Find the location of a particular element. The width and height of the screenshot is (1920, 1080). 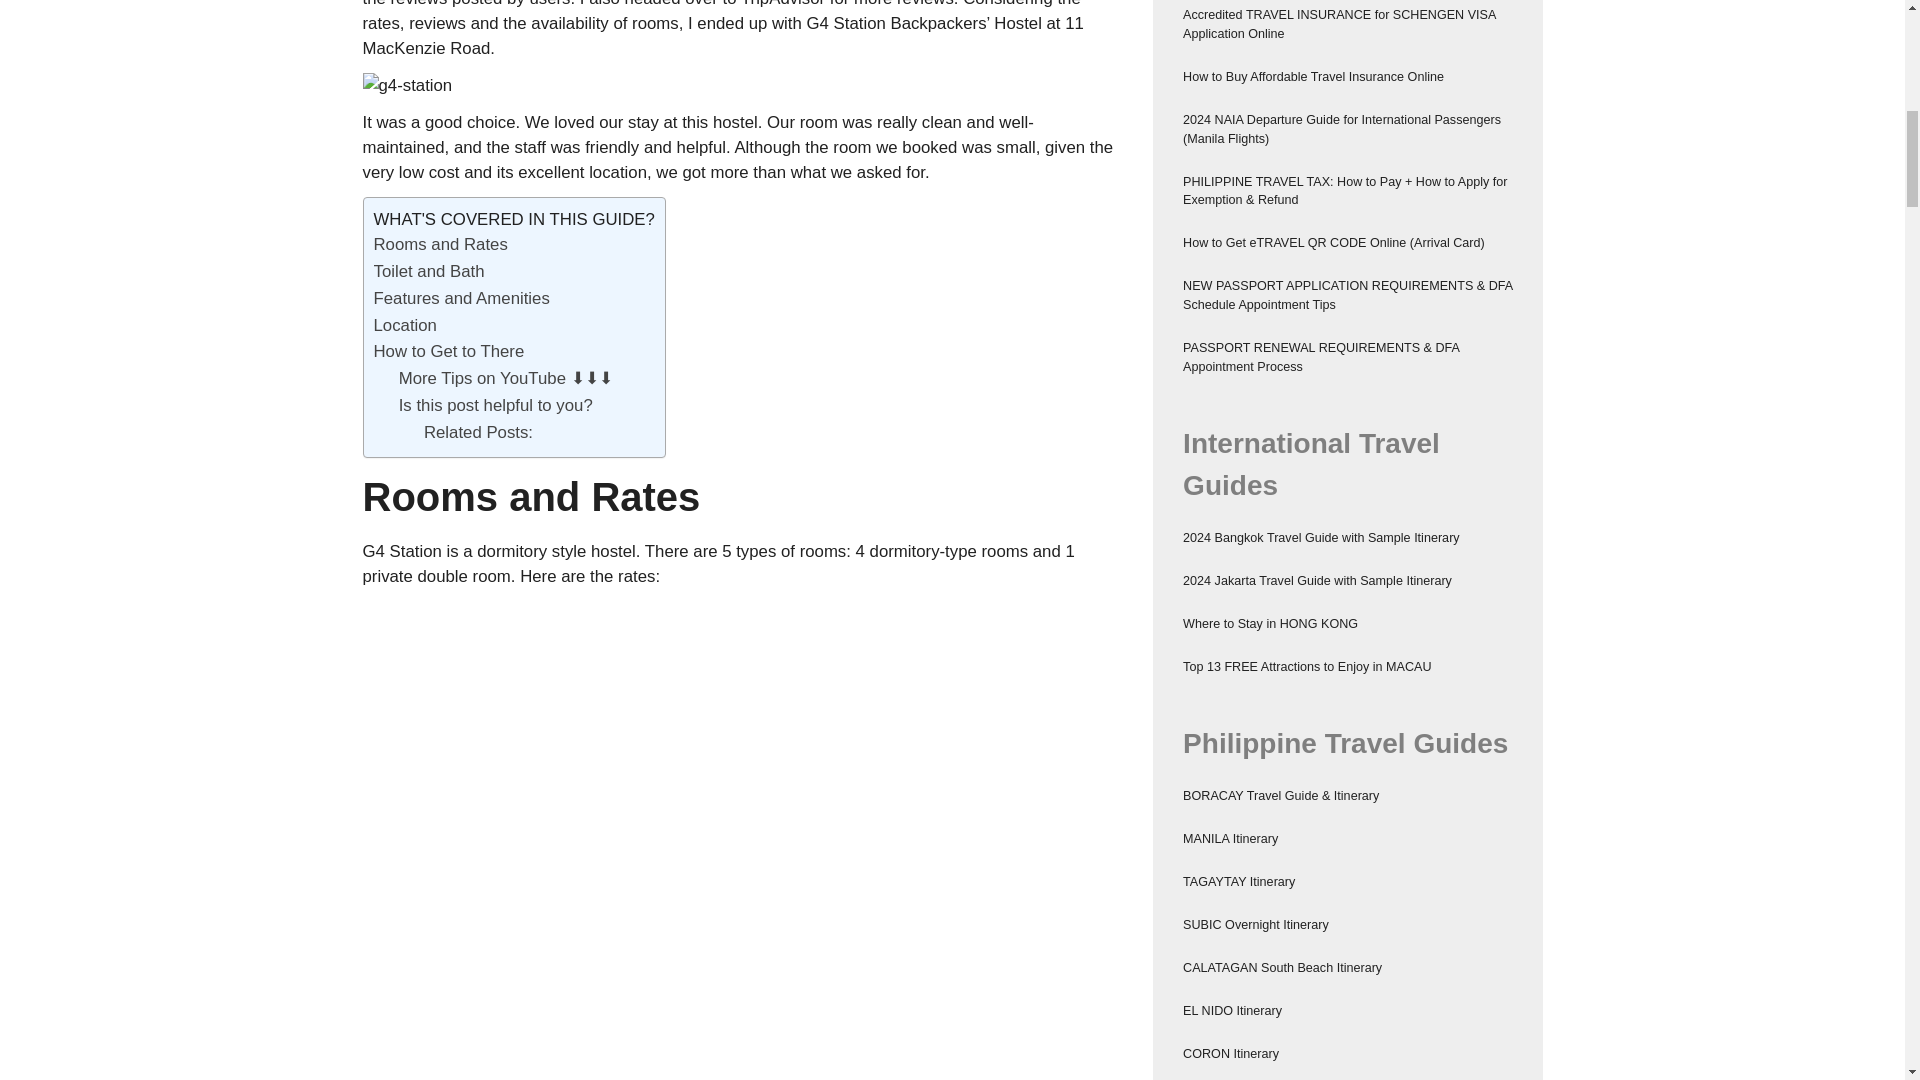

Location is located at coordinates (406, 325).